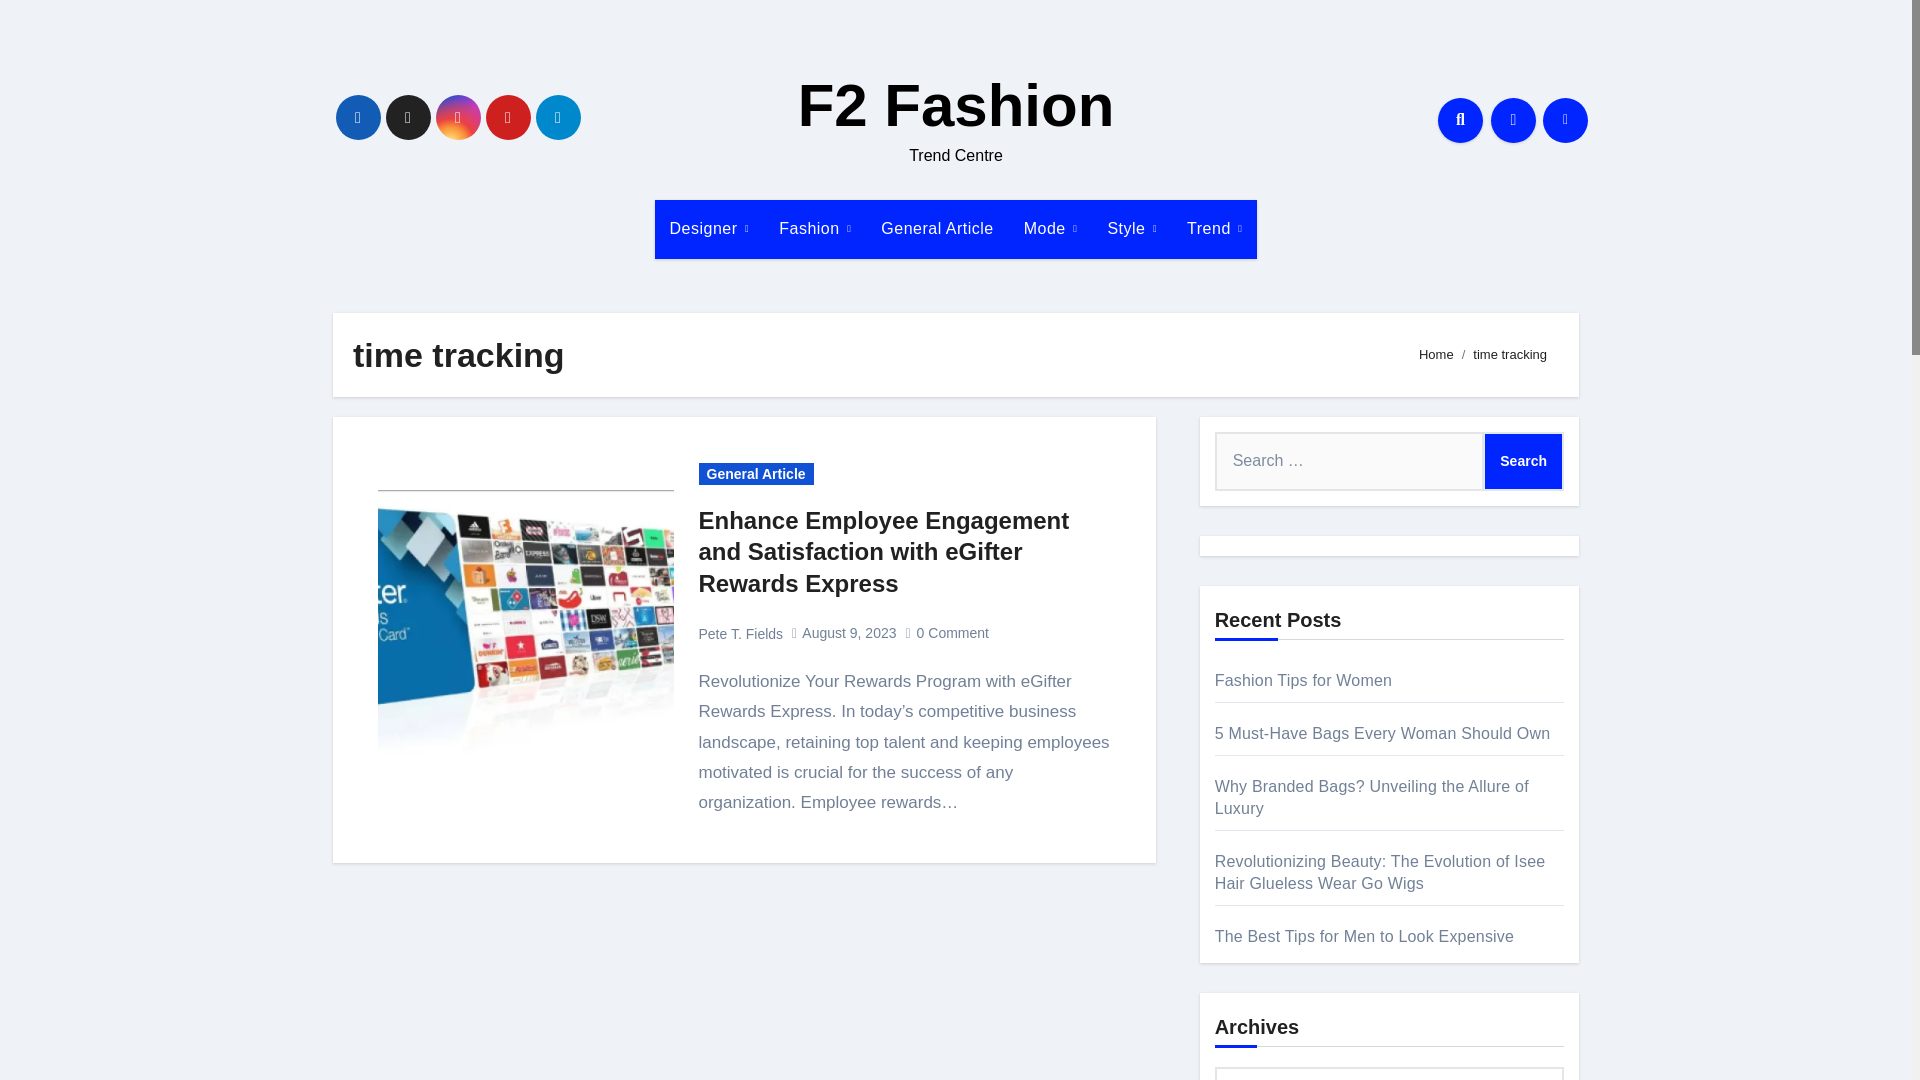  Describe the element at coordinates (1523, 461) in the screenshot. I see `Search` at that location.